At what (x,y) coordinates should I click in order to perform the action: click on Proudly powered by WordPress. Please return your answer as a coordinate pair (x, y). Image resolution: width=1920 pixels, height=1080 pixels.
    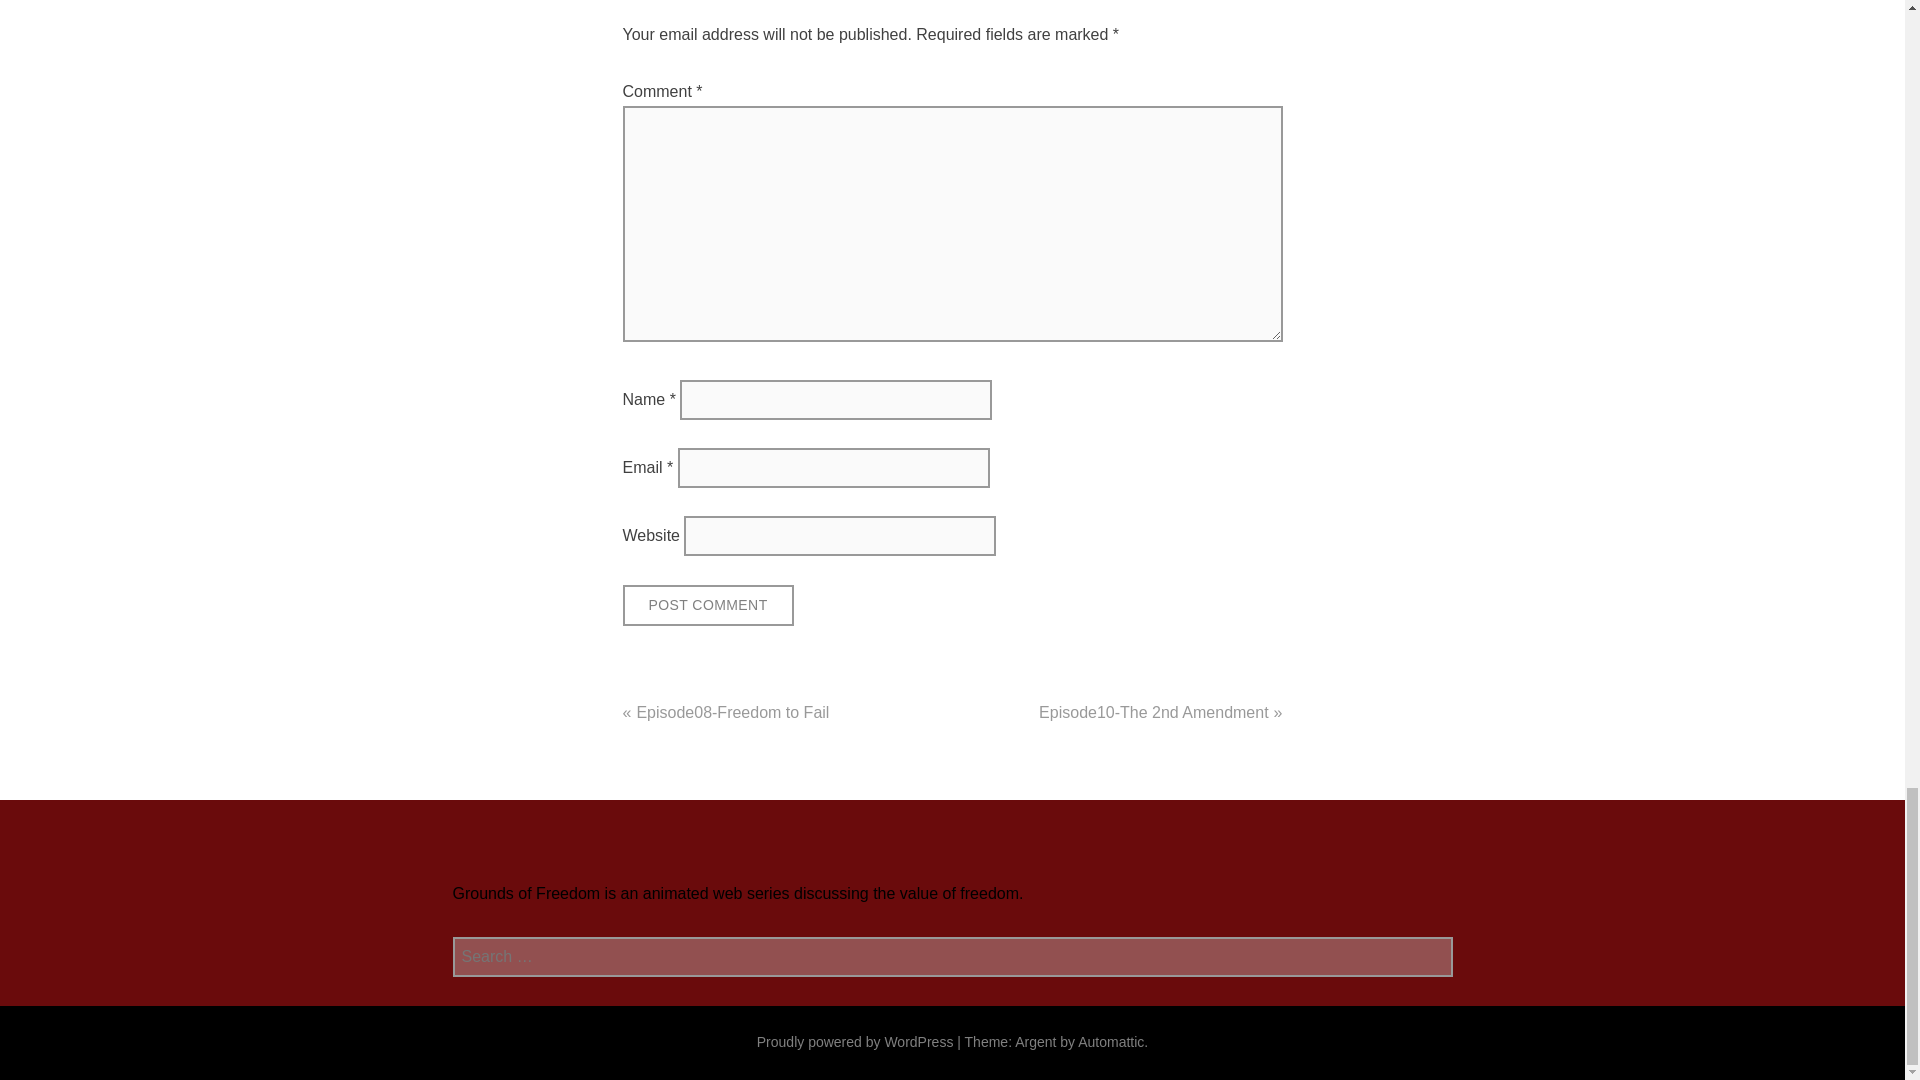
    Looking at the image, I should click on (855, 1041).